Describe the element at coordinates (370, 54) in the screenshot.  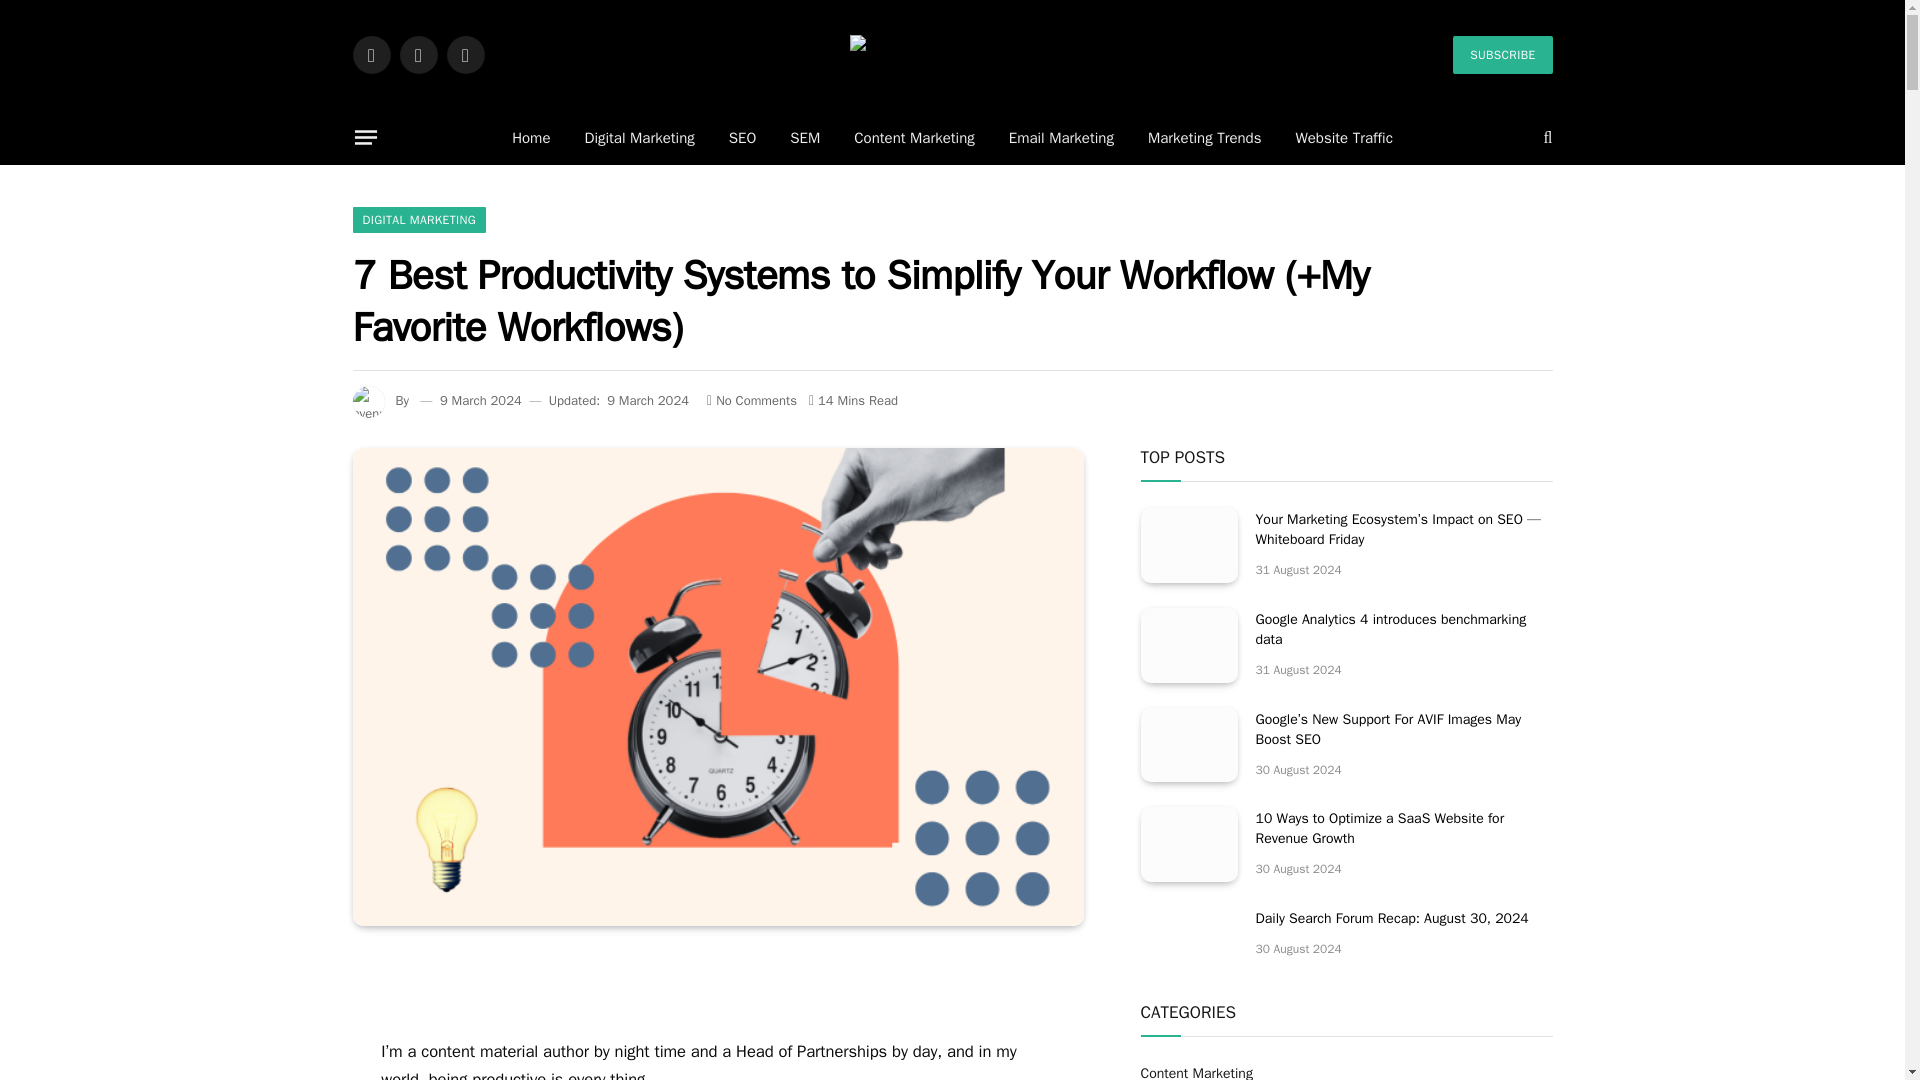
I see `Facebook` at that location.